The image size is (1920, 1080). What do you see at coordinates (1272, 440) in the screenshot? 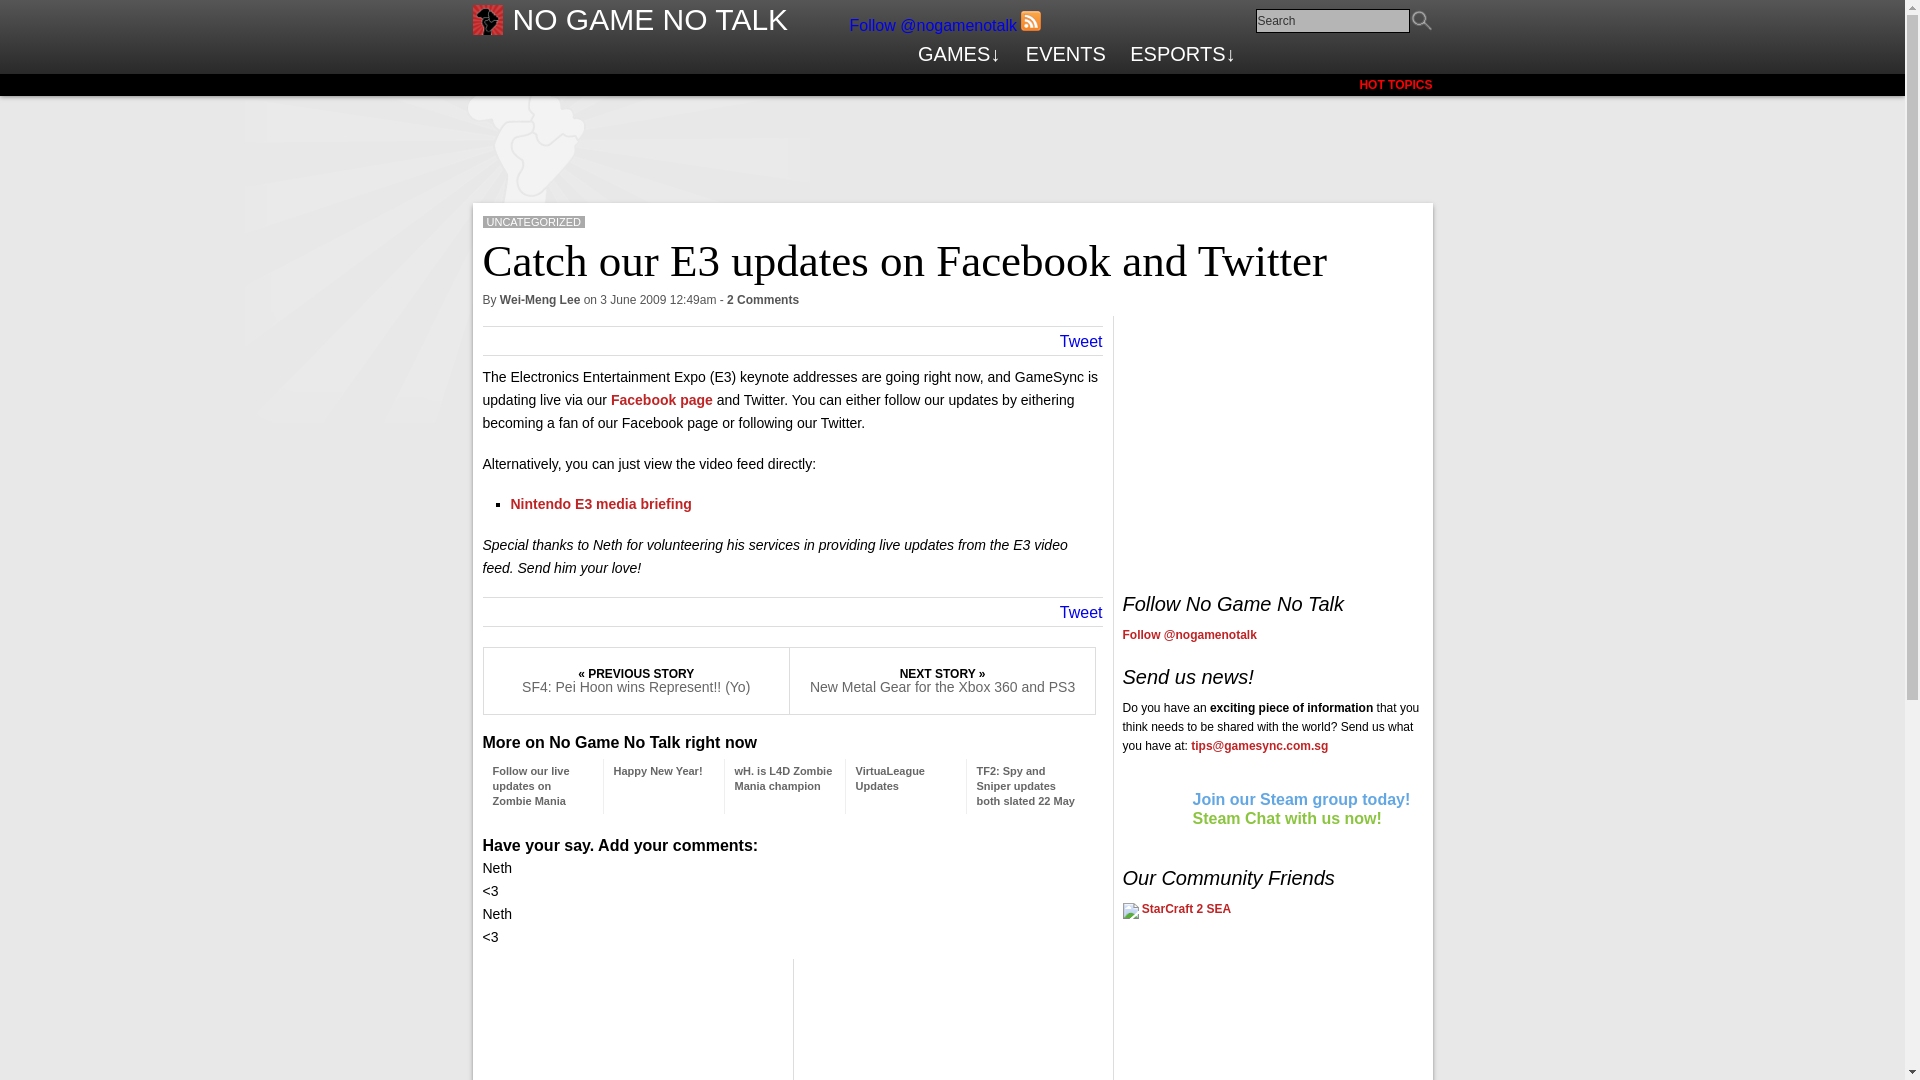
I see `Advertisement` at bounding box center [1272, 440].